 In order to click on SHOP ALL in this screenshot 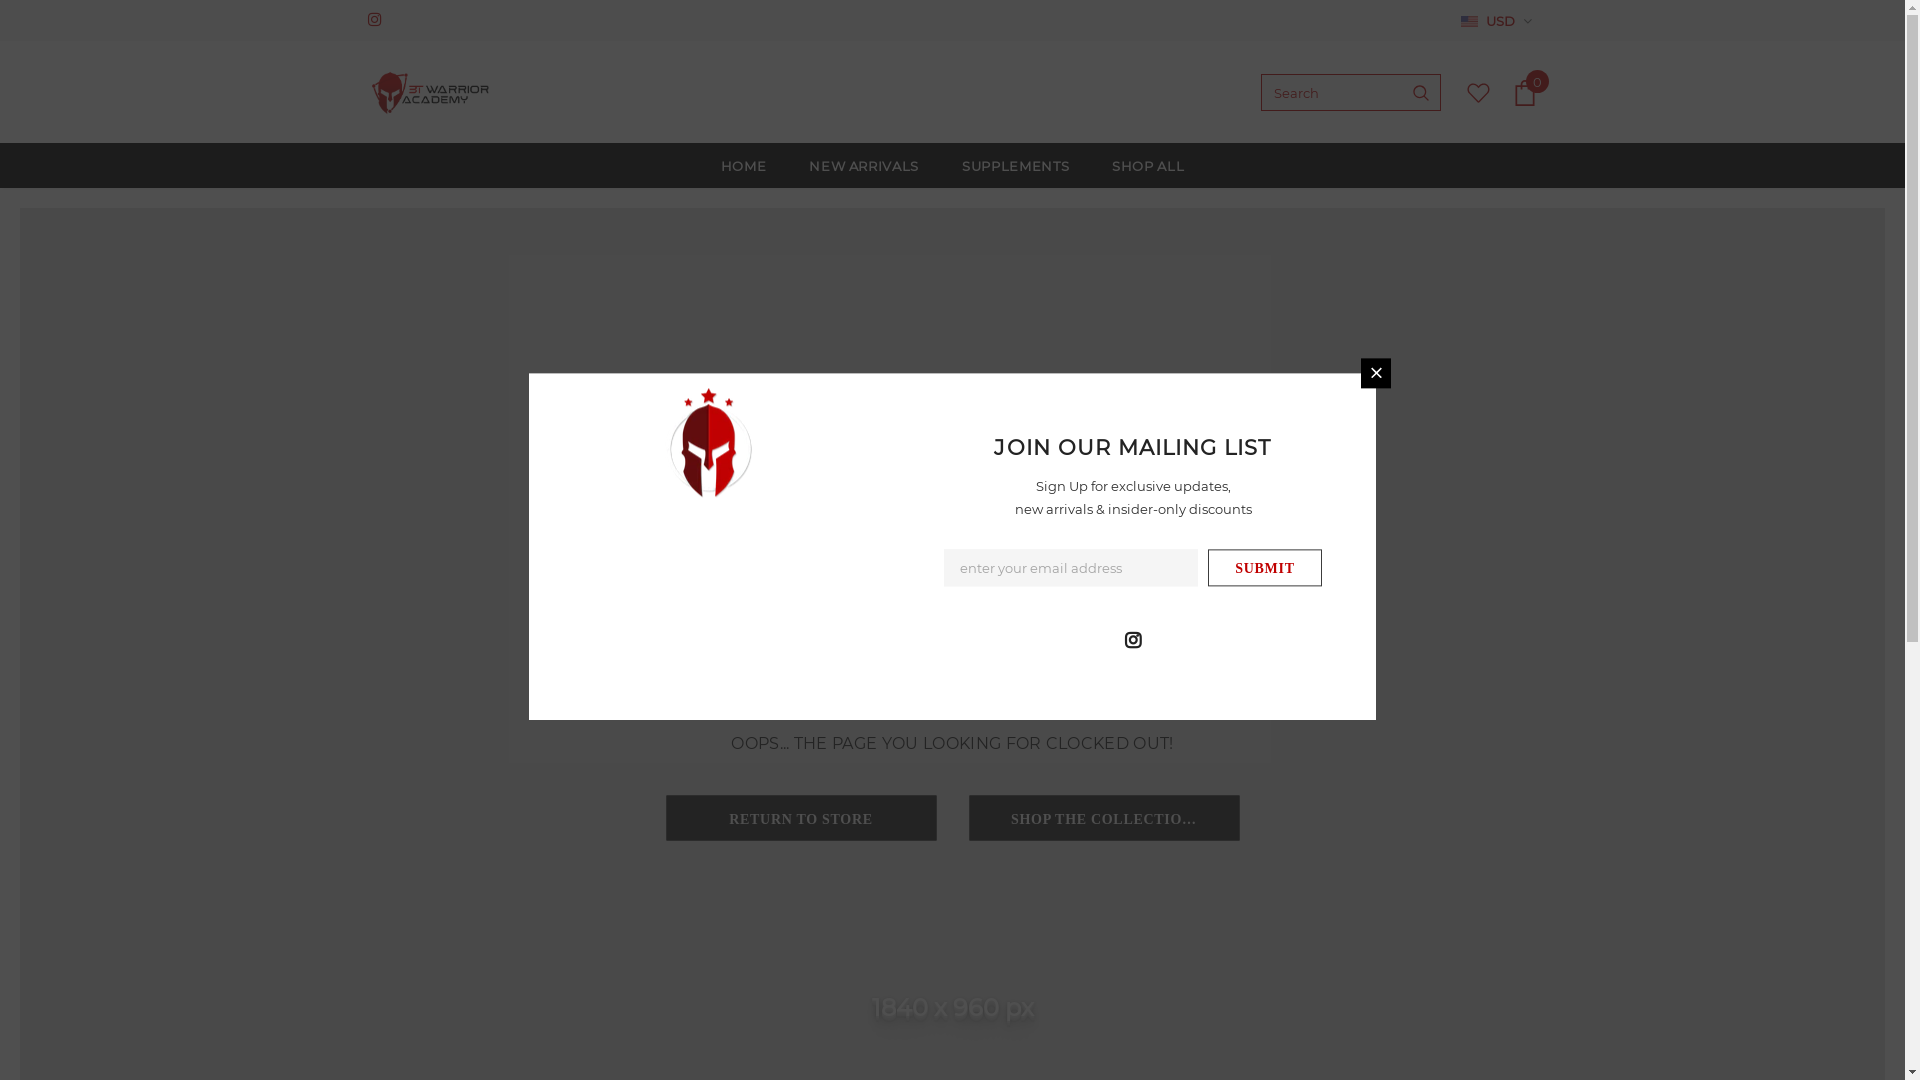, I will do `click(1148, 166)`.